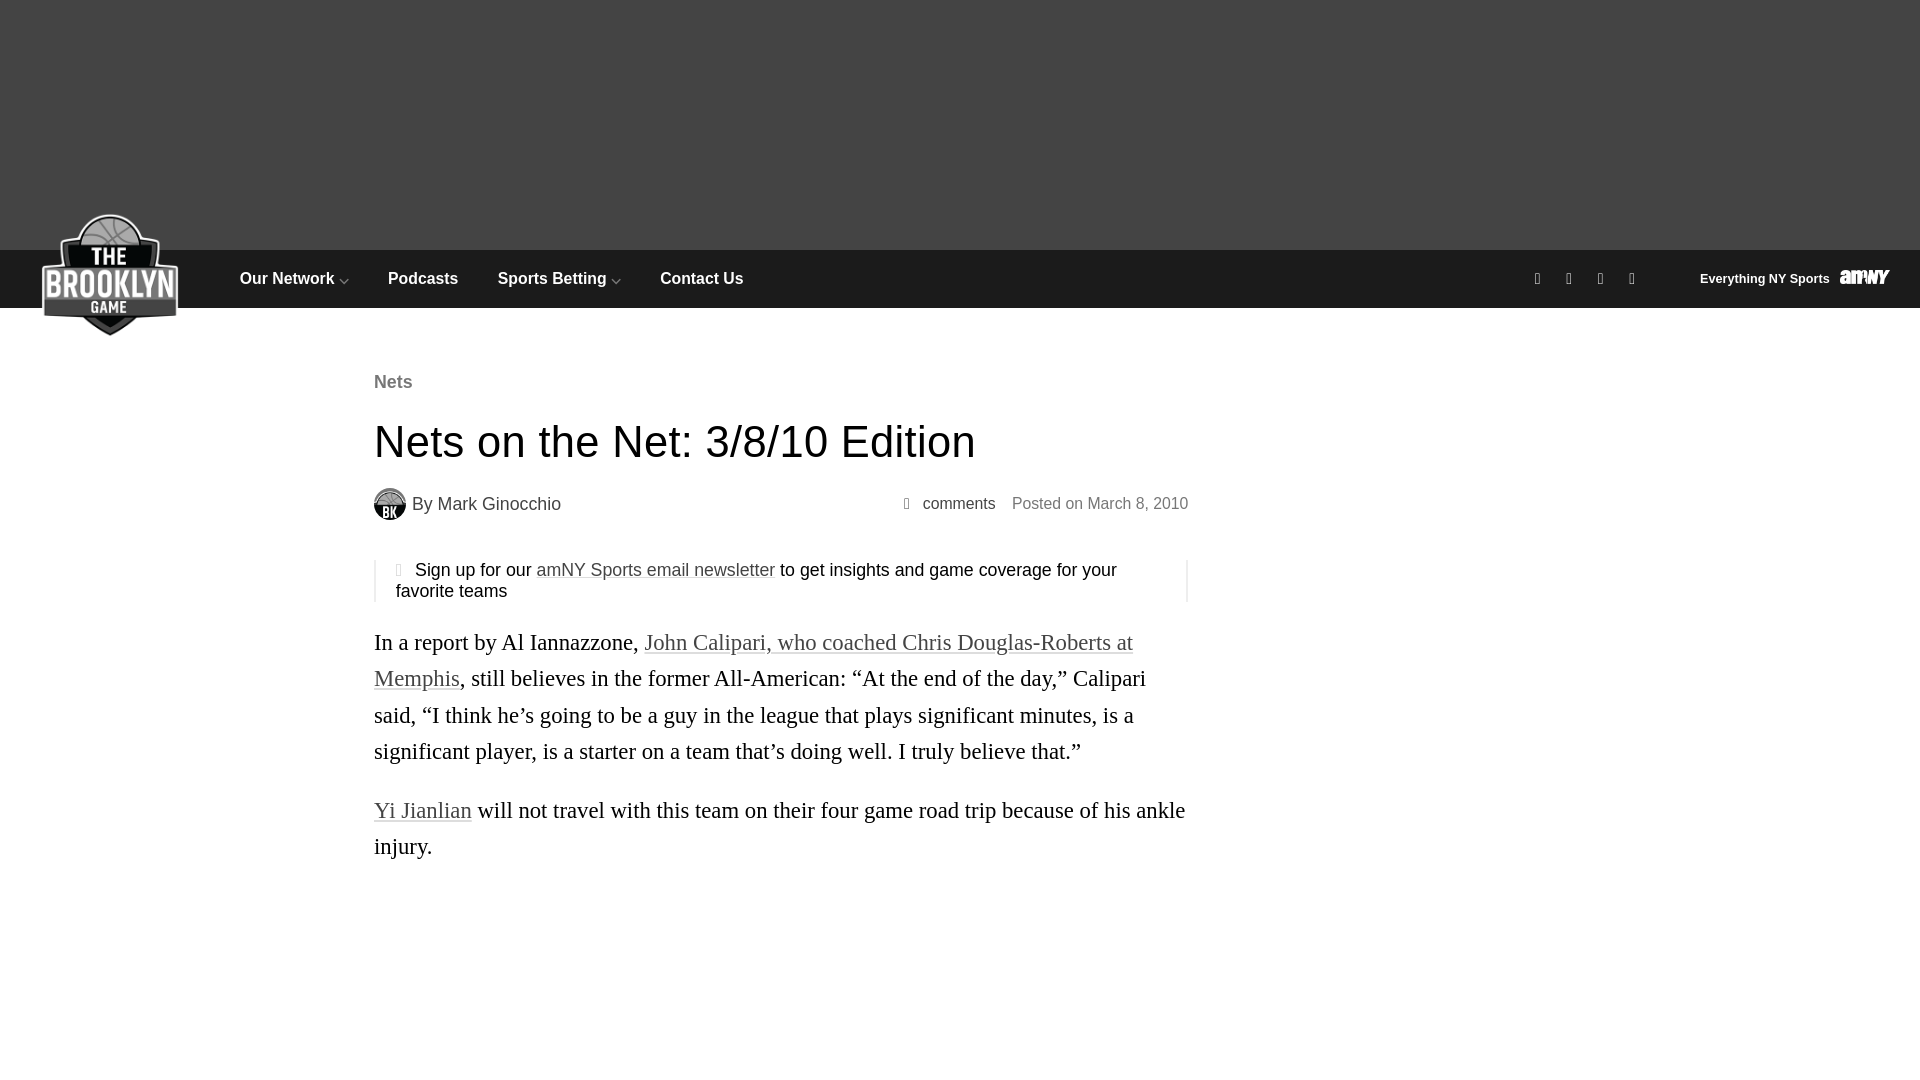 This screenshot has width=1920, height=1080. Describe the element at coordinates (1604, 278) in the screenshot. I see `Instagram` at that location.